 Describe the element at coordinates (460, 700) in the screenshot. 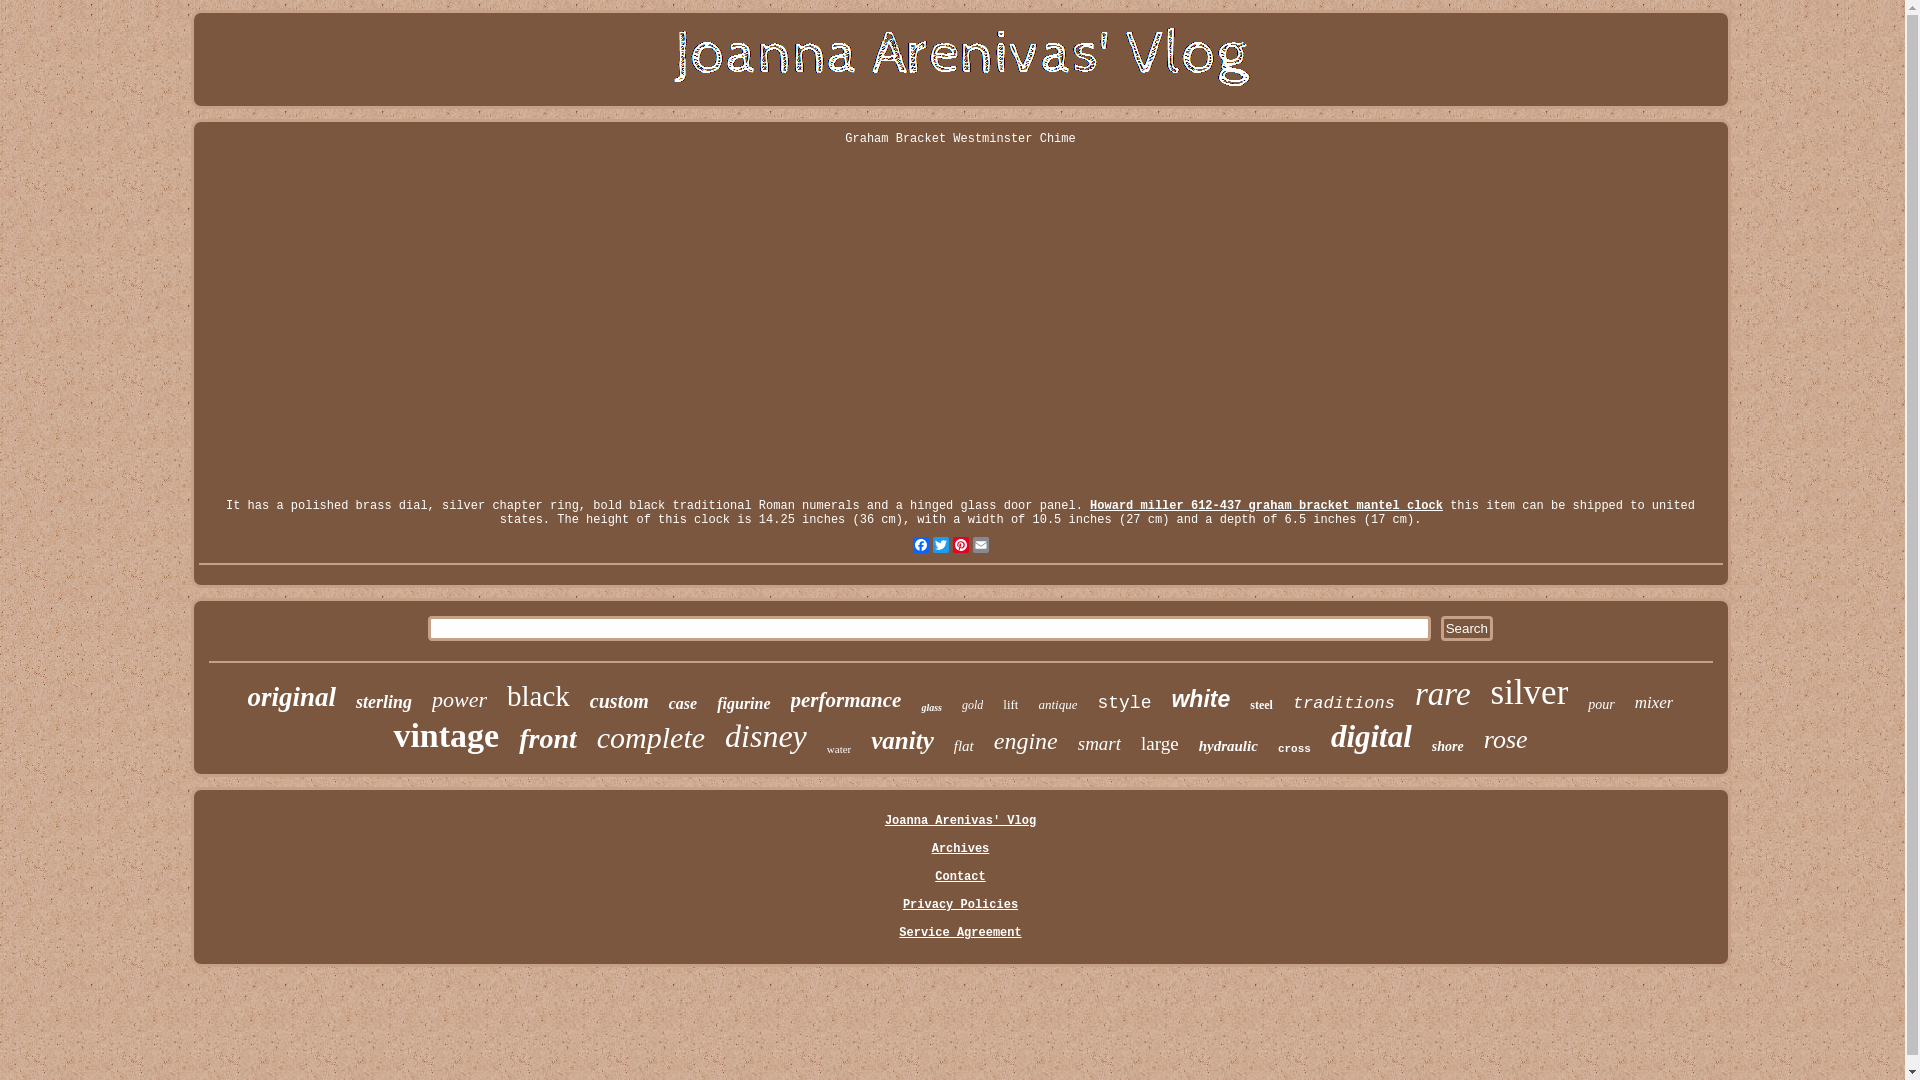

I see `power` at that location.